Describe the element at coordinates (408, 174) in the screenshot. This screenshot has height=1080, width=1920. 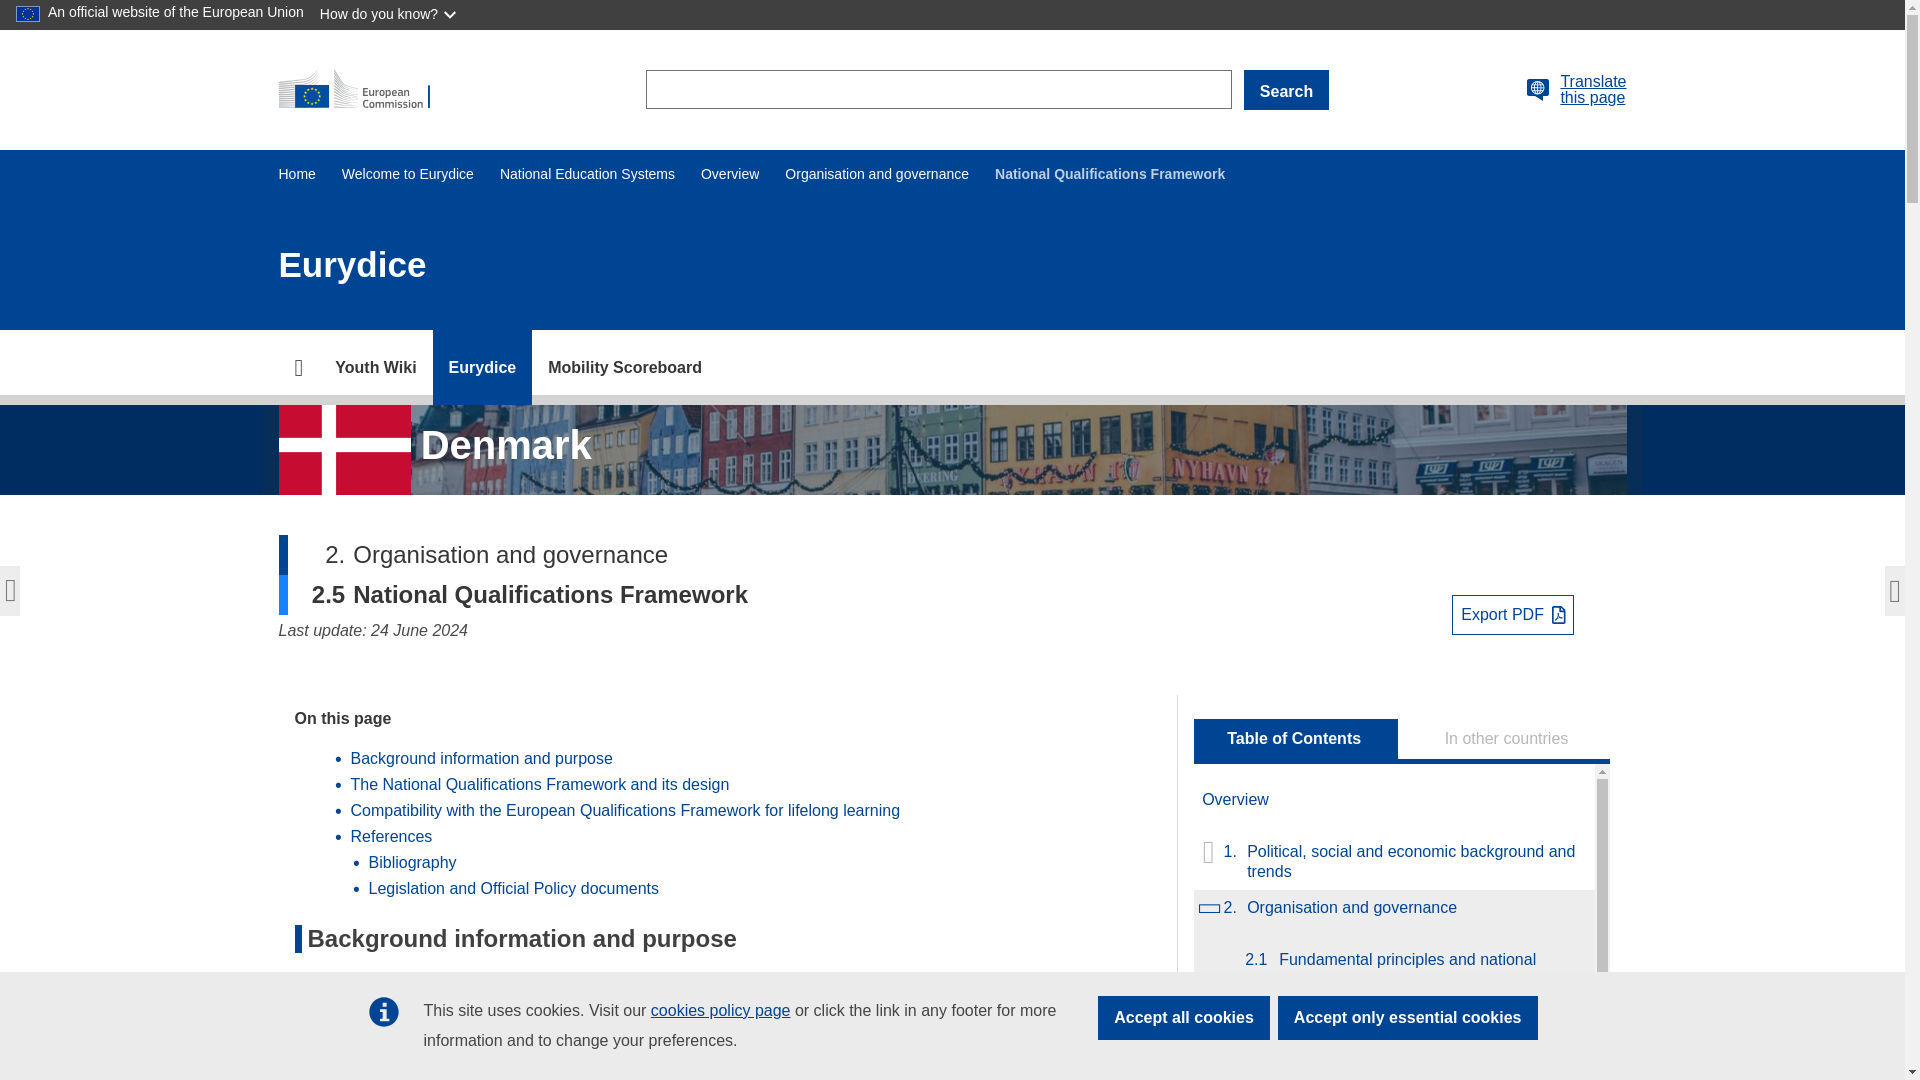
I see `Welcome to Eurydice` at that location.